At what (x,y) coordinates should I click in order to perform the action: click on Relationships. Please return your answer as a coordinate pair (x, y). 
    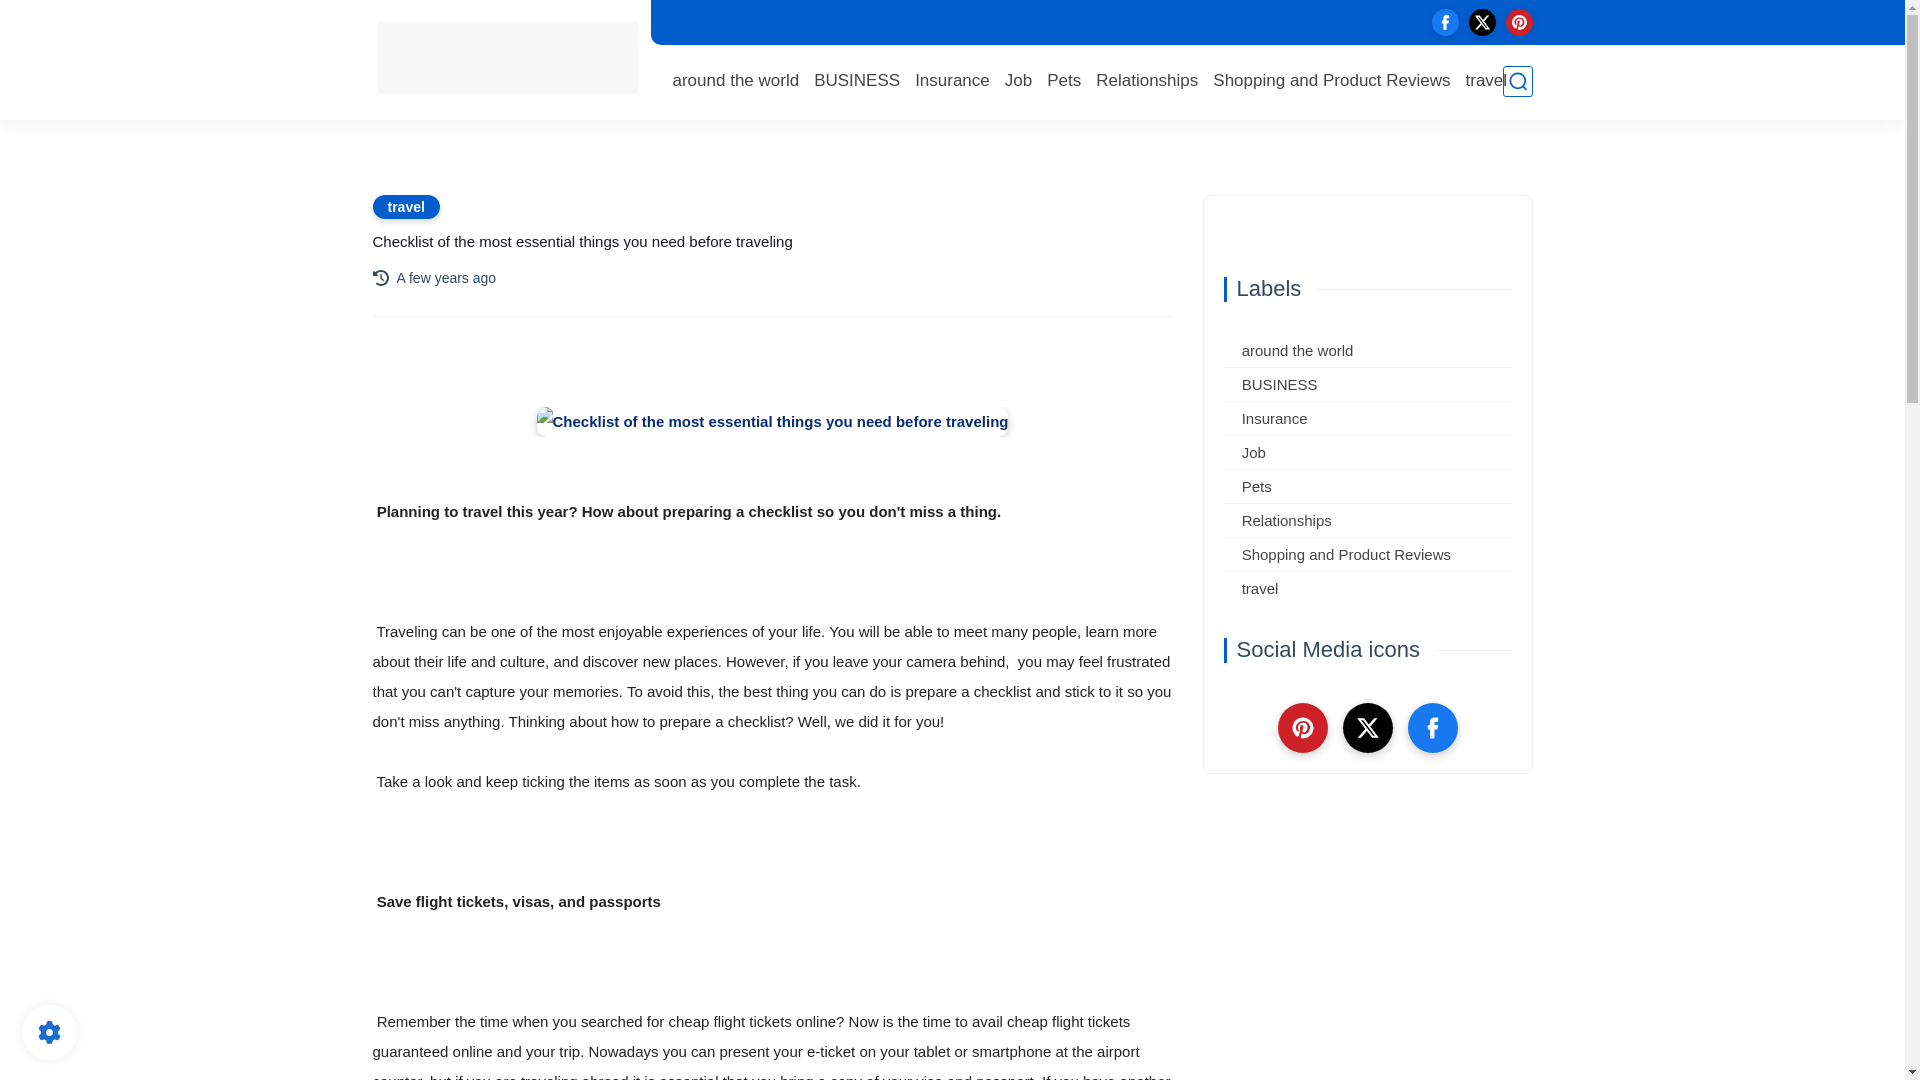
    Looking at the image, I should click on (1147, 80).